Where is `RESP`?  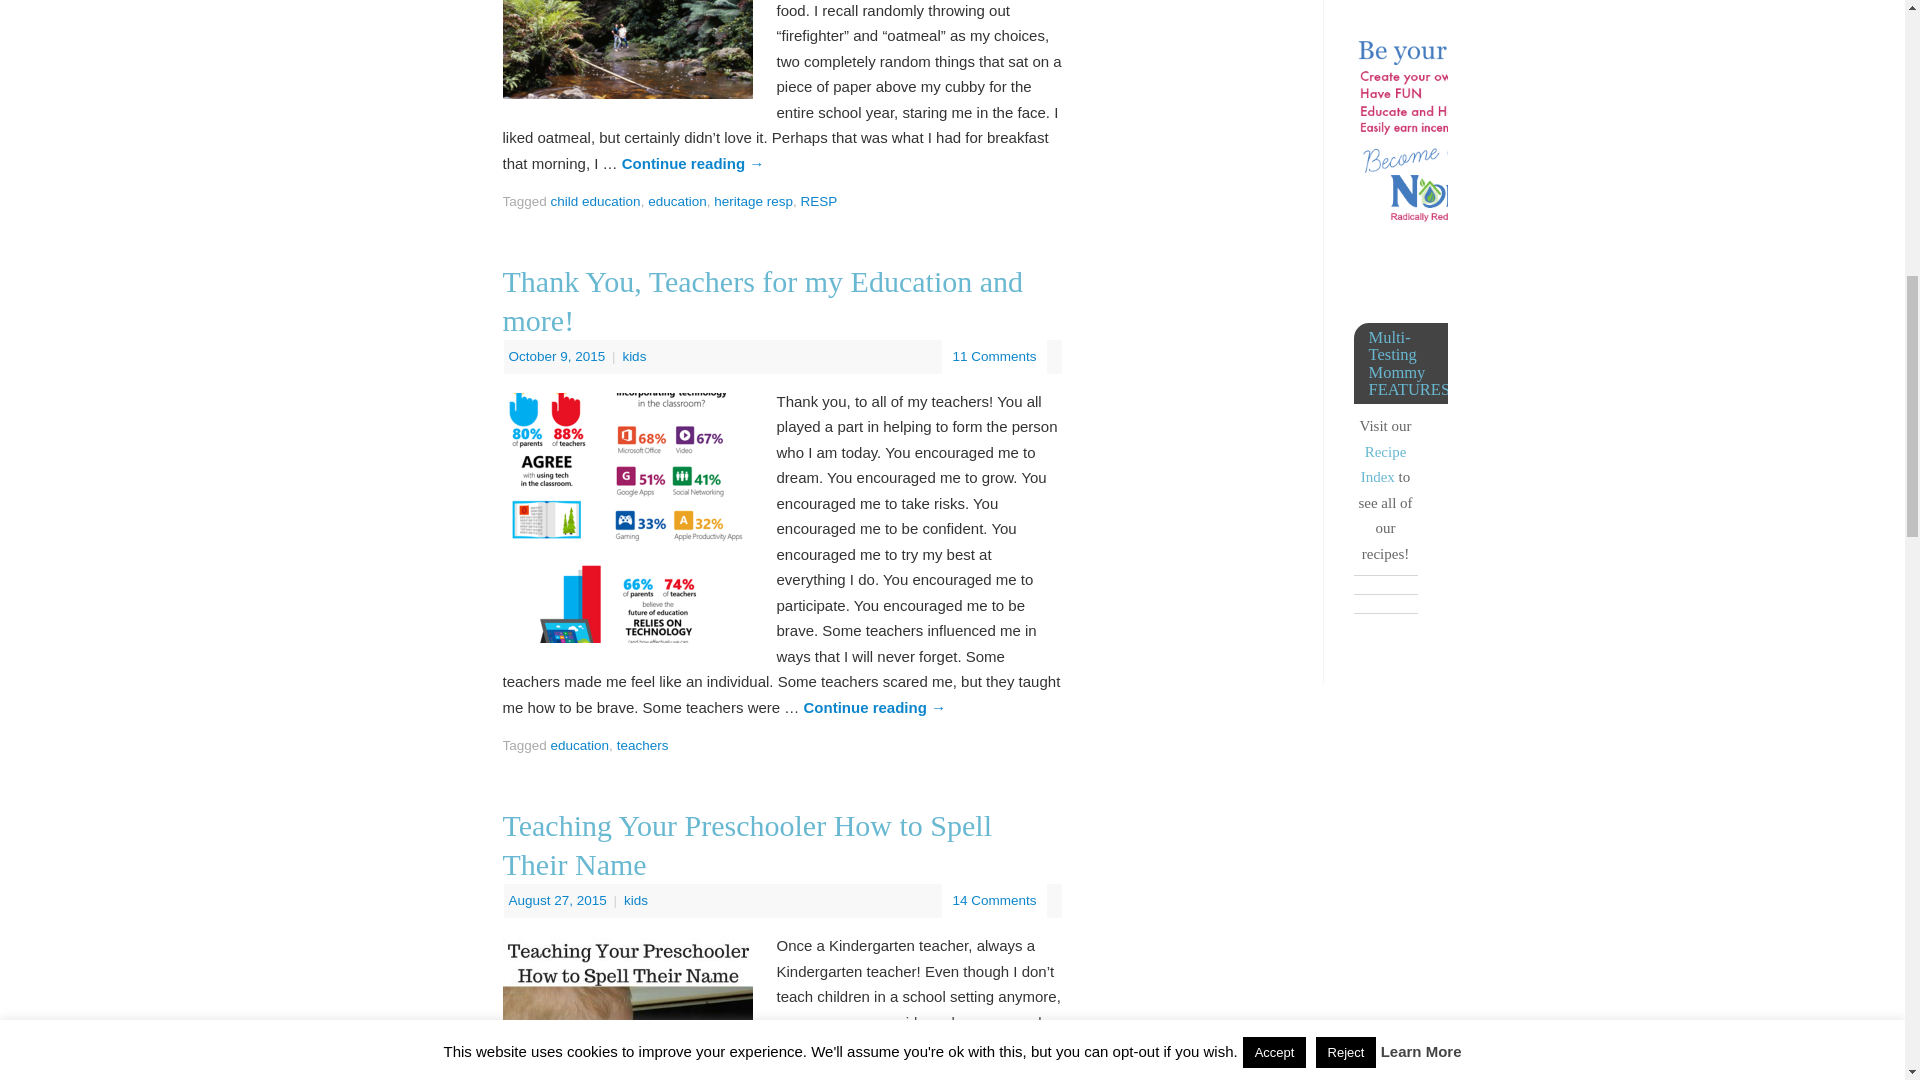
RESP is located at coordinates (818, 202).